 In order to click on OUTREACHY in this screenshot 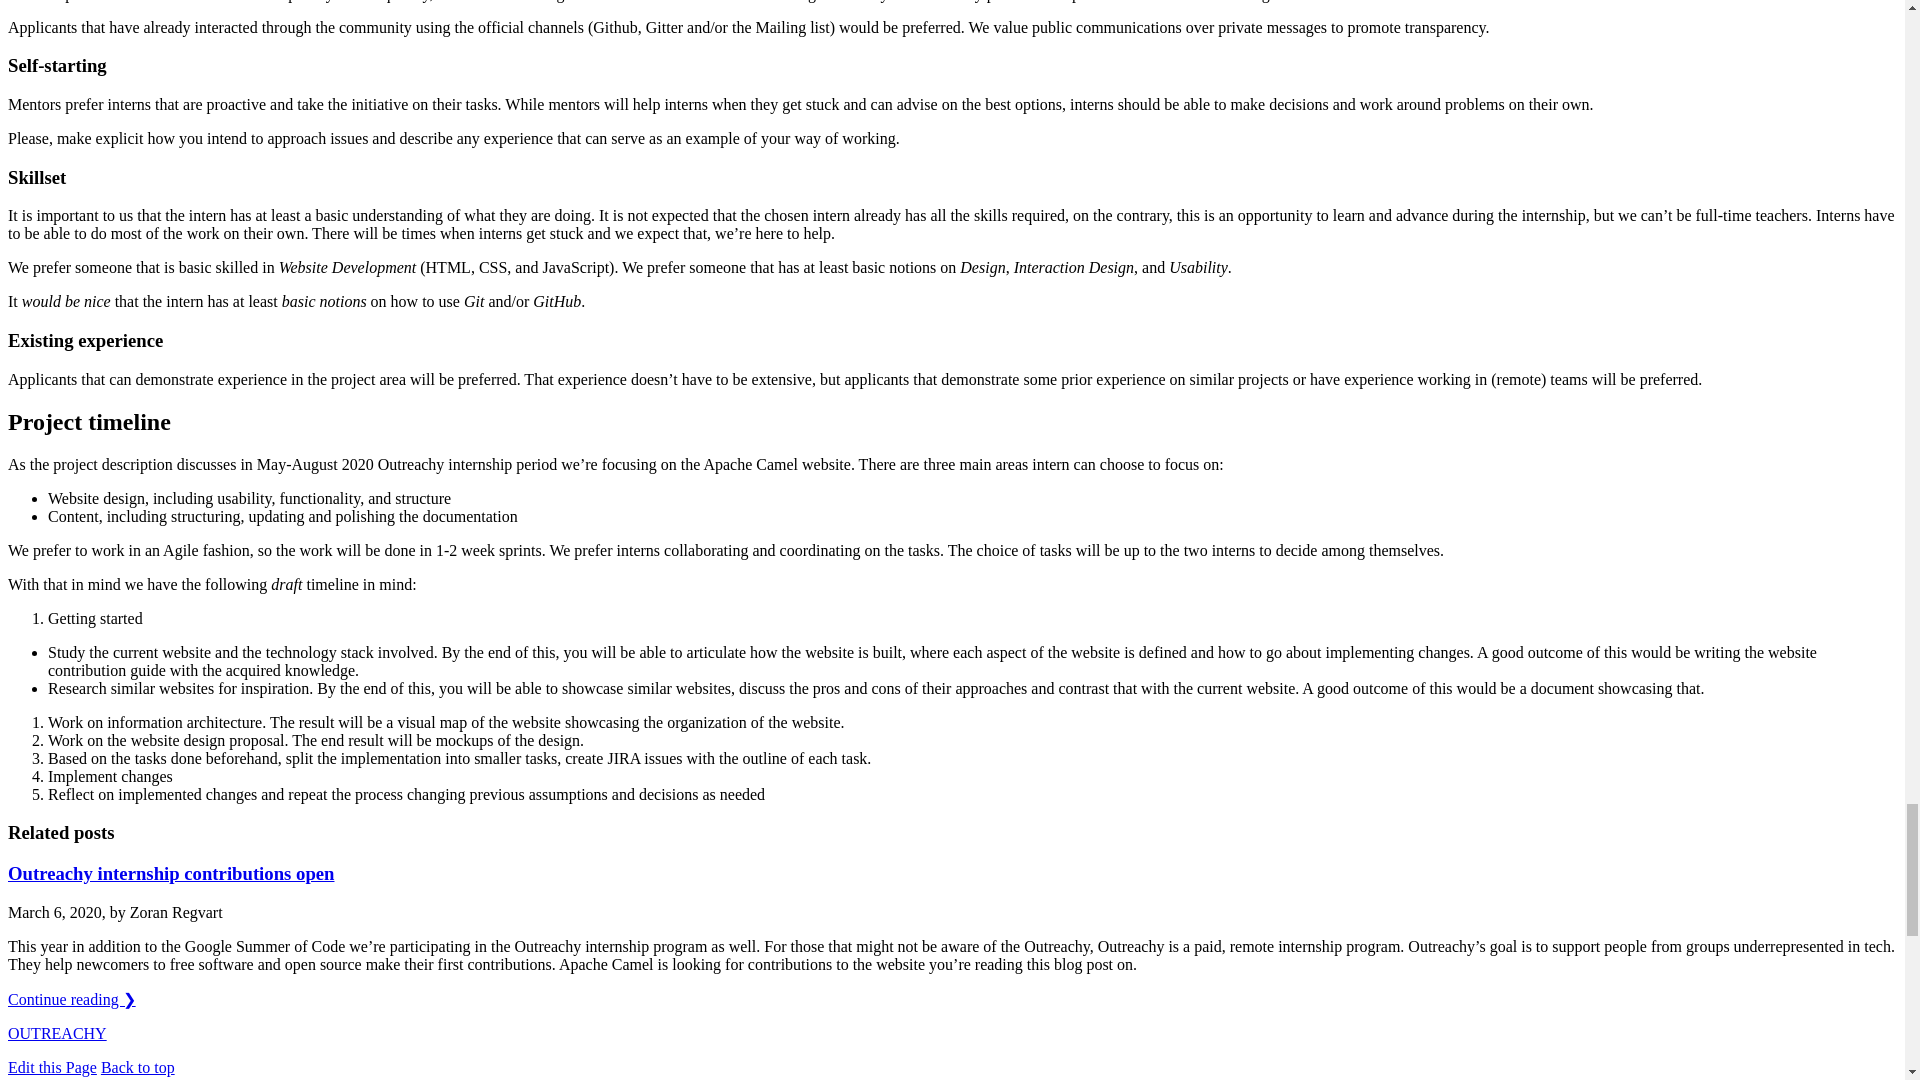, I will do `click(57, 1033)`.